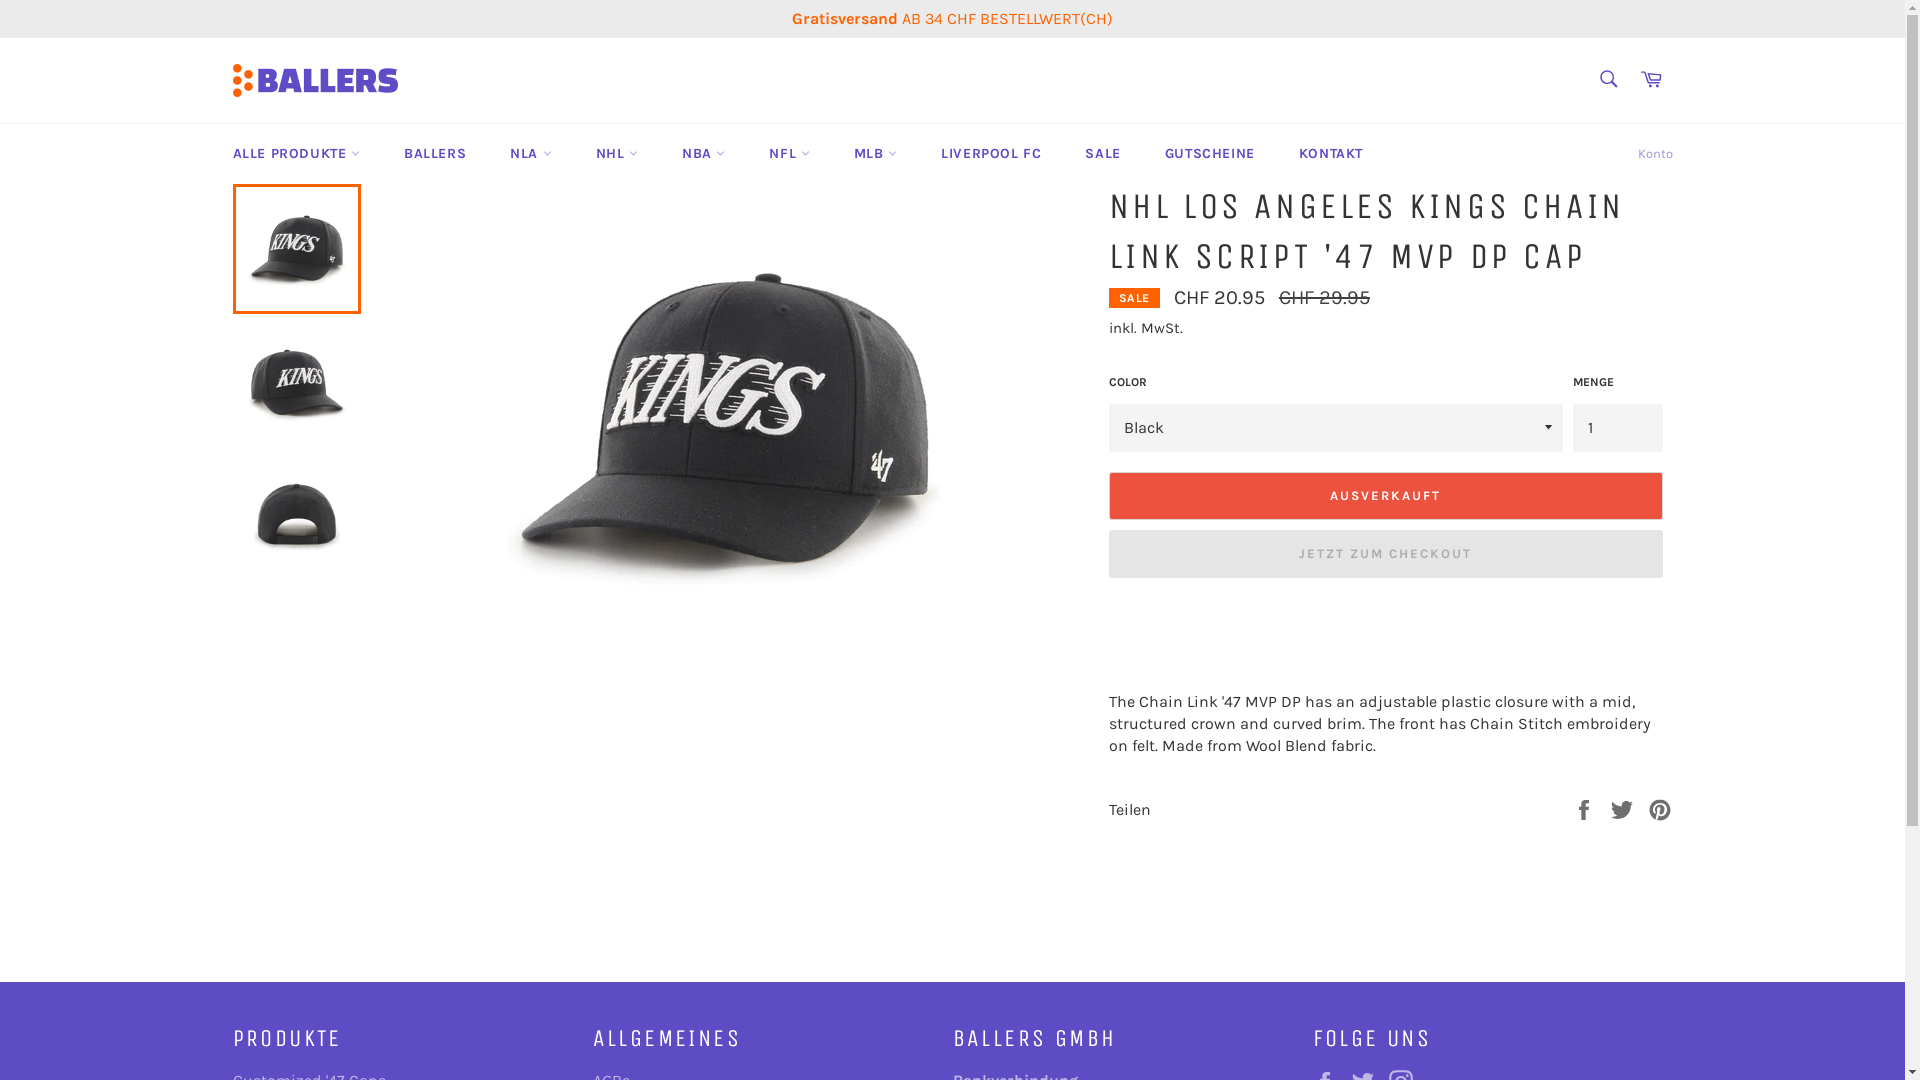 Image resolution: width=1920 pixels, height=1080 pixels. I want to click on GUTSCHEINE, so click(1210, 154).